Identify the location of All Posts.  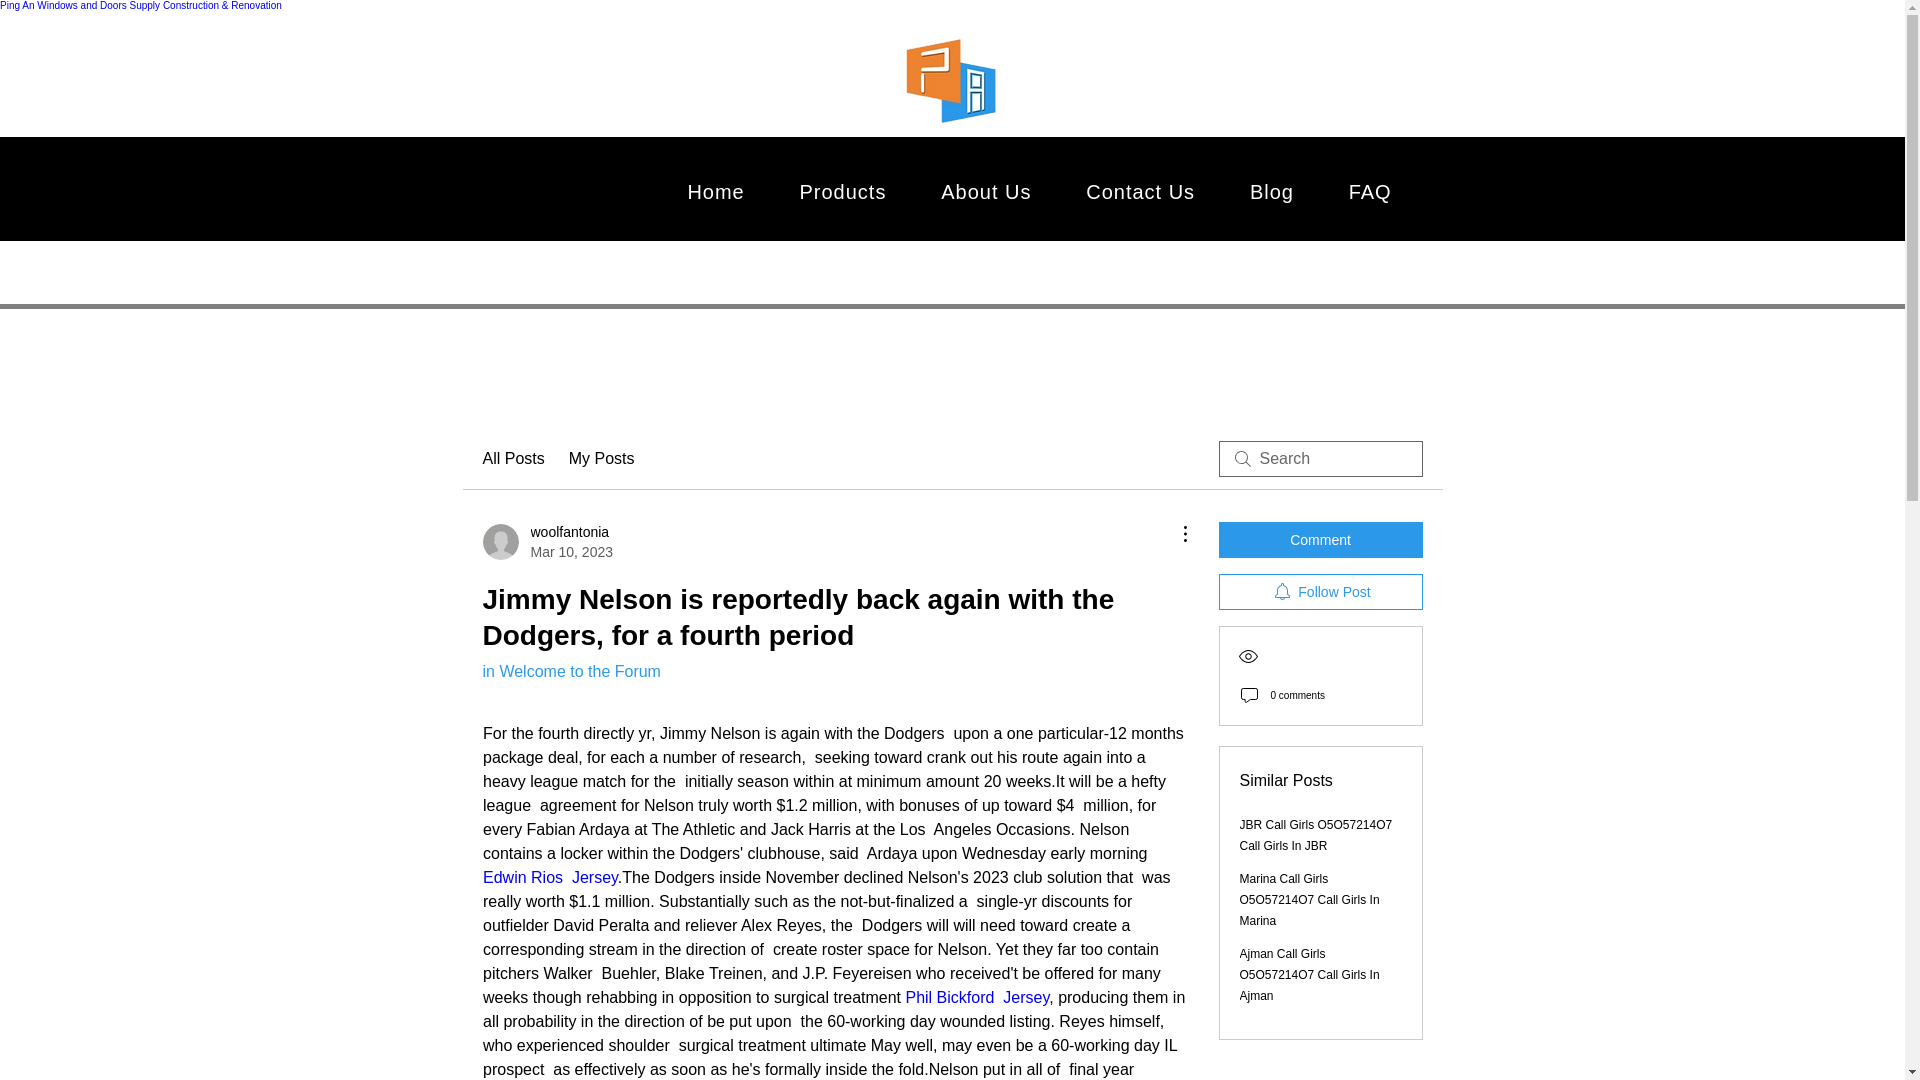
(512, 458).